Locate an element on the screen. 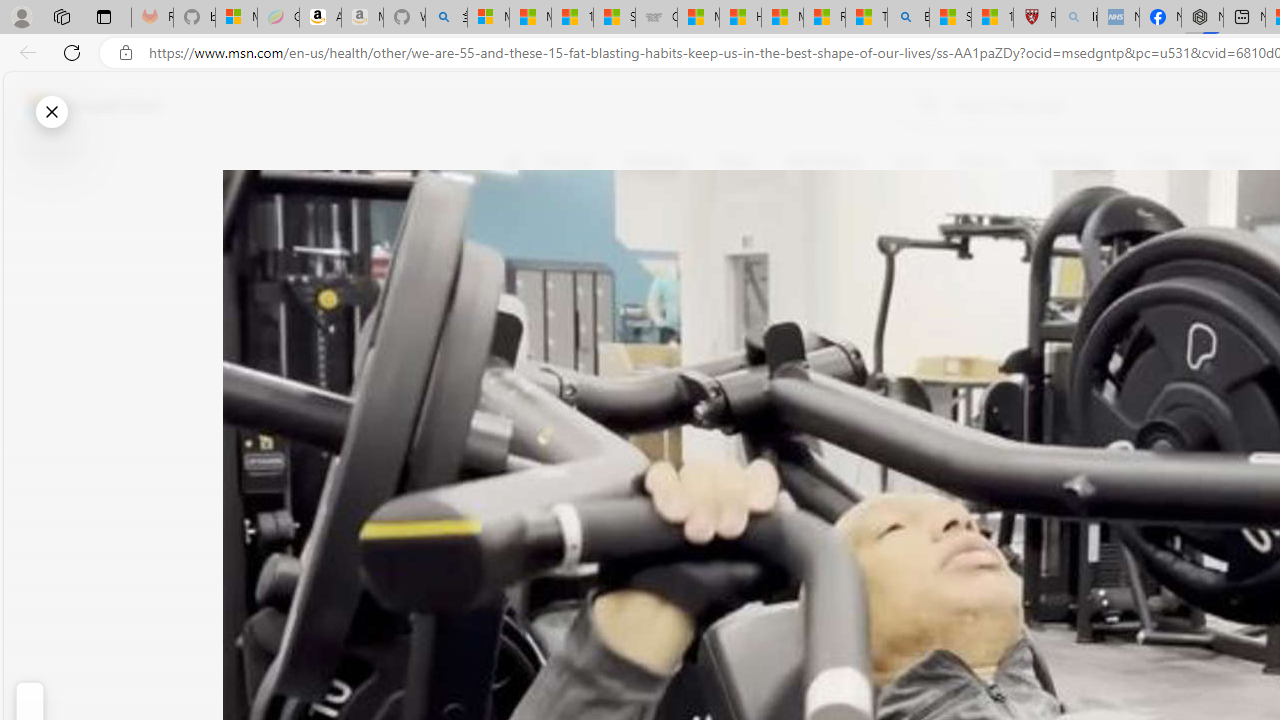 The width and height of the screenshot is (1280, 720). How I Got Rid of Microsoft Edge's Unnecessary Features is located at coordinates (740, 18).